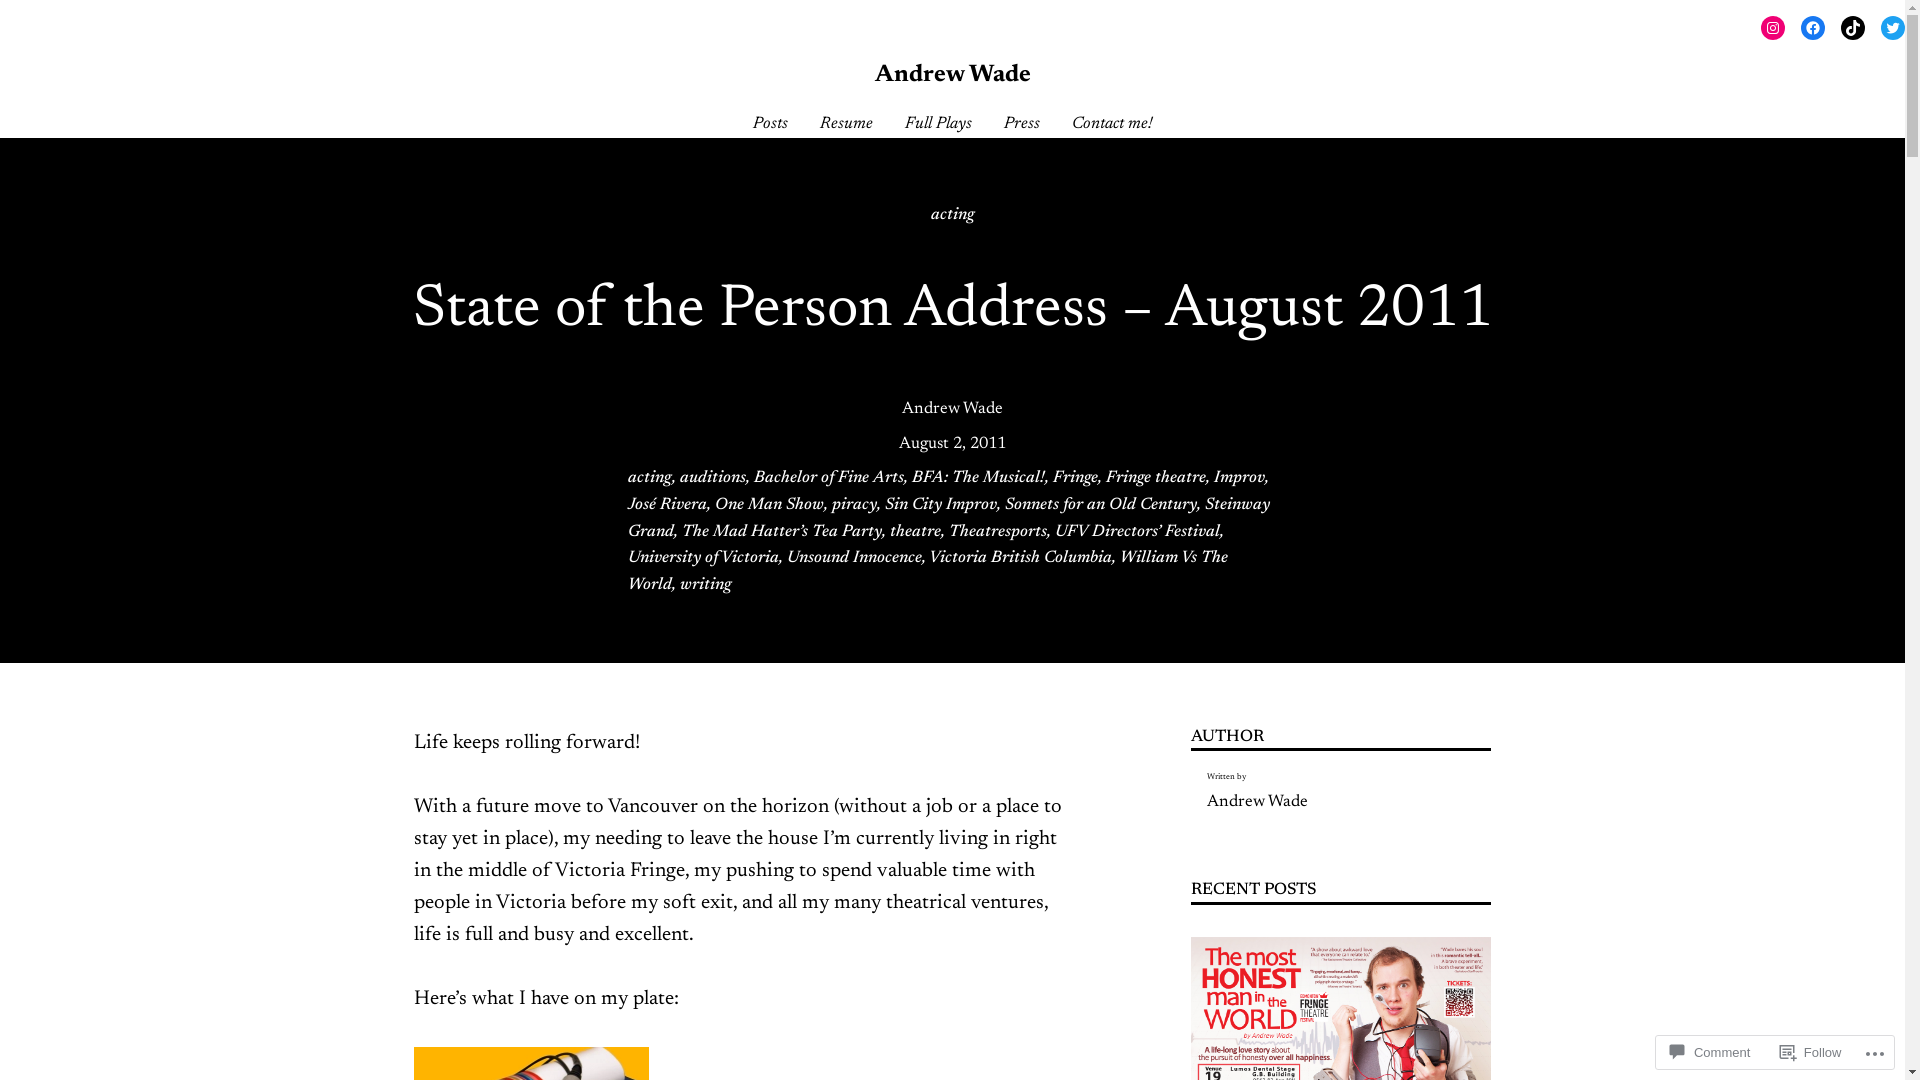 Image resolution: width=1920 pixels, height=1080 pixels. I want to click on Improv, so click(1240, 478).